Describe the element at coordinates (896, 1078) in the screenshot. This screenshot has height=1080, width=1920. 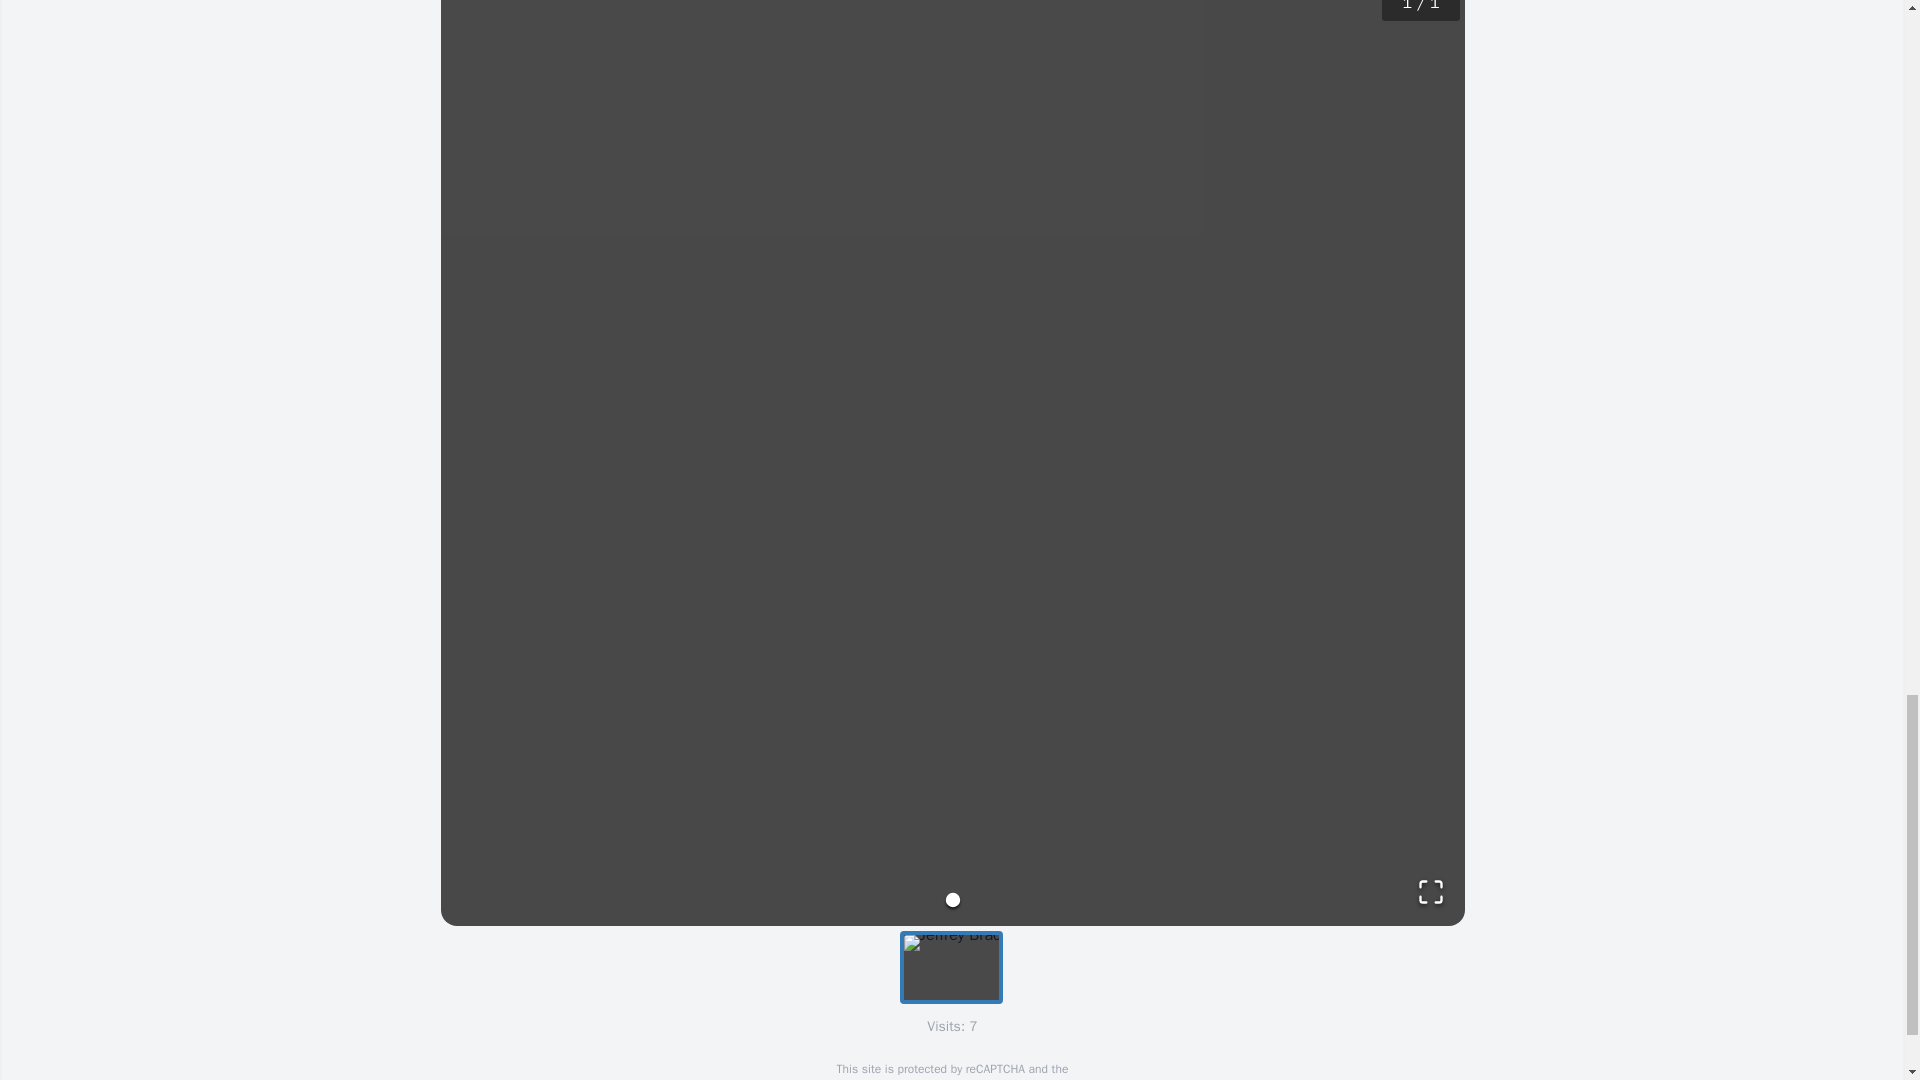
I see `Privacy Policy` at that location.